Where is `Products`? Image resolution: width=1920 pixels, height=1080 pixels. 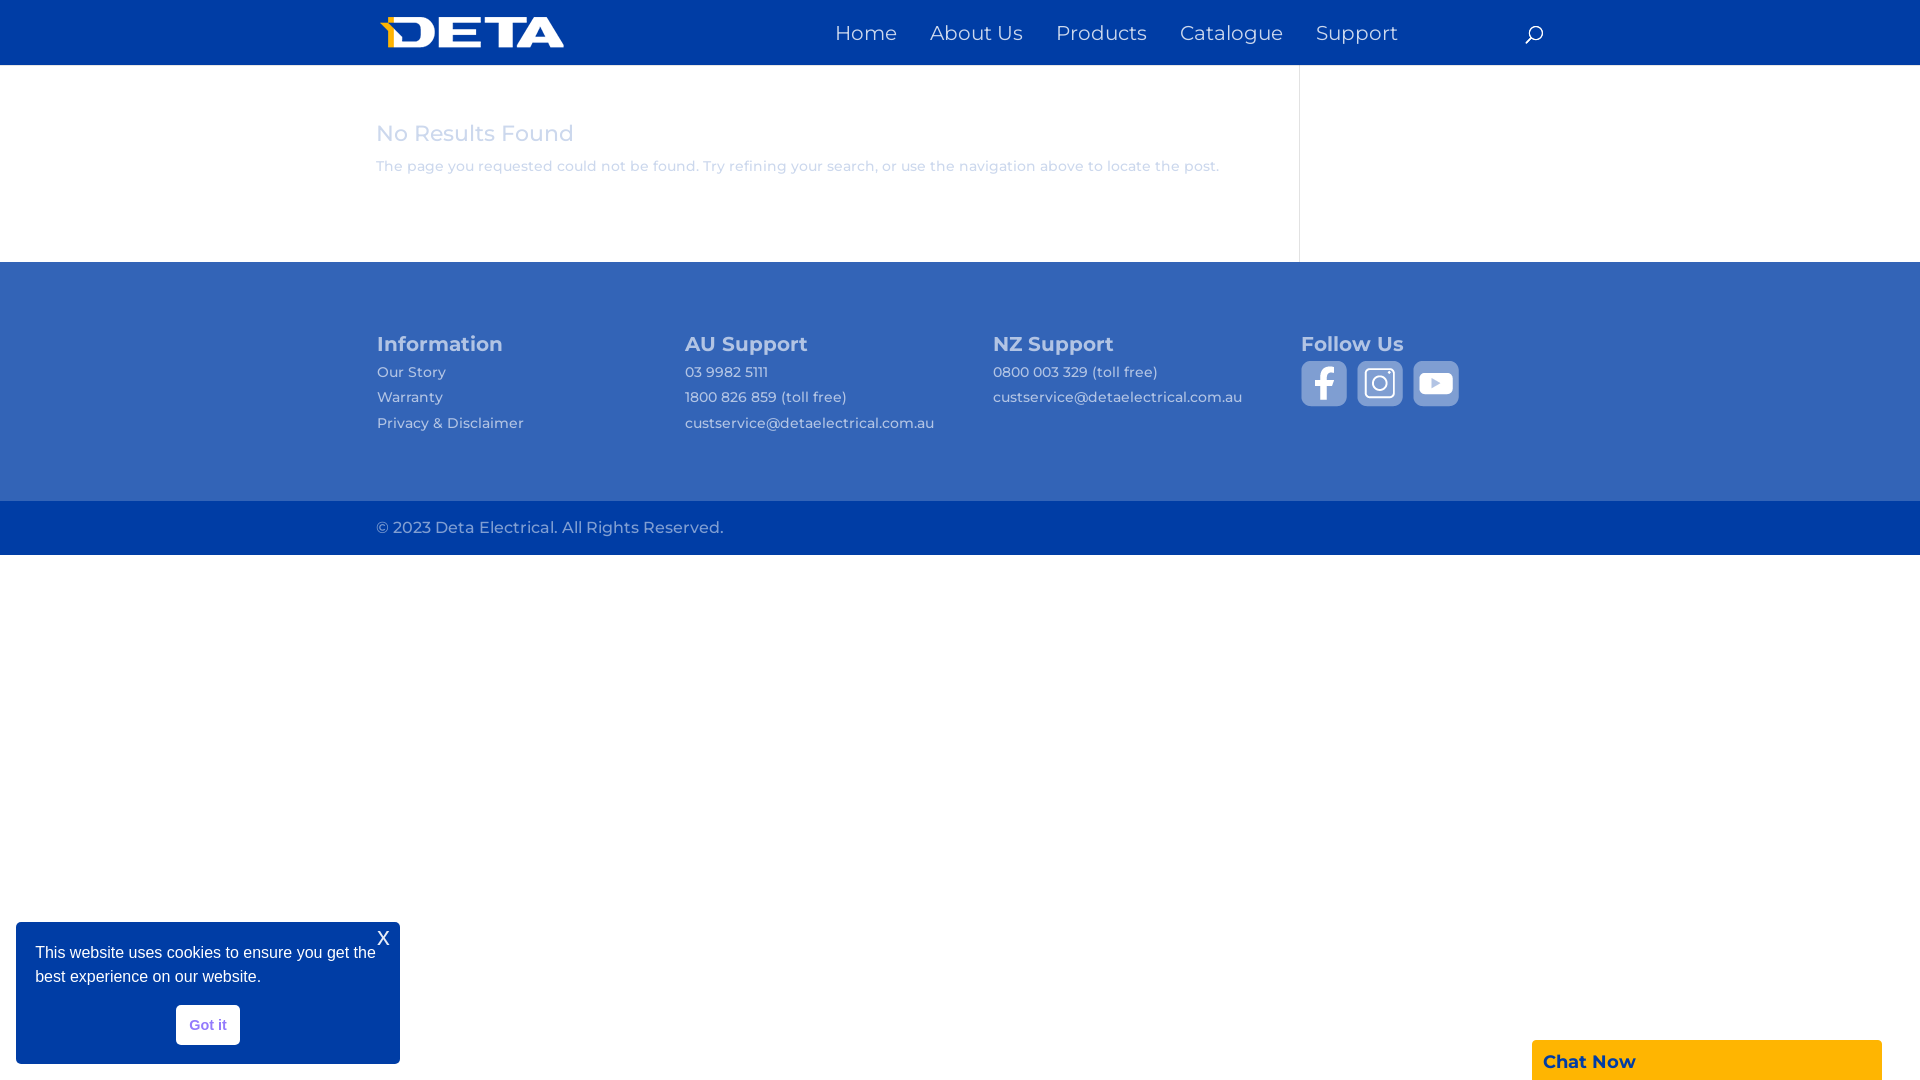
Products is located at coordinates (1116, 40).